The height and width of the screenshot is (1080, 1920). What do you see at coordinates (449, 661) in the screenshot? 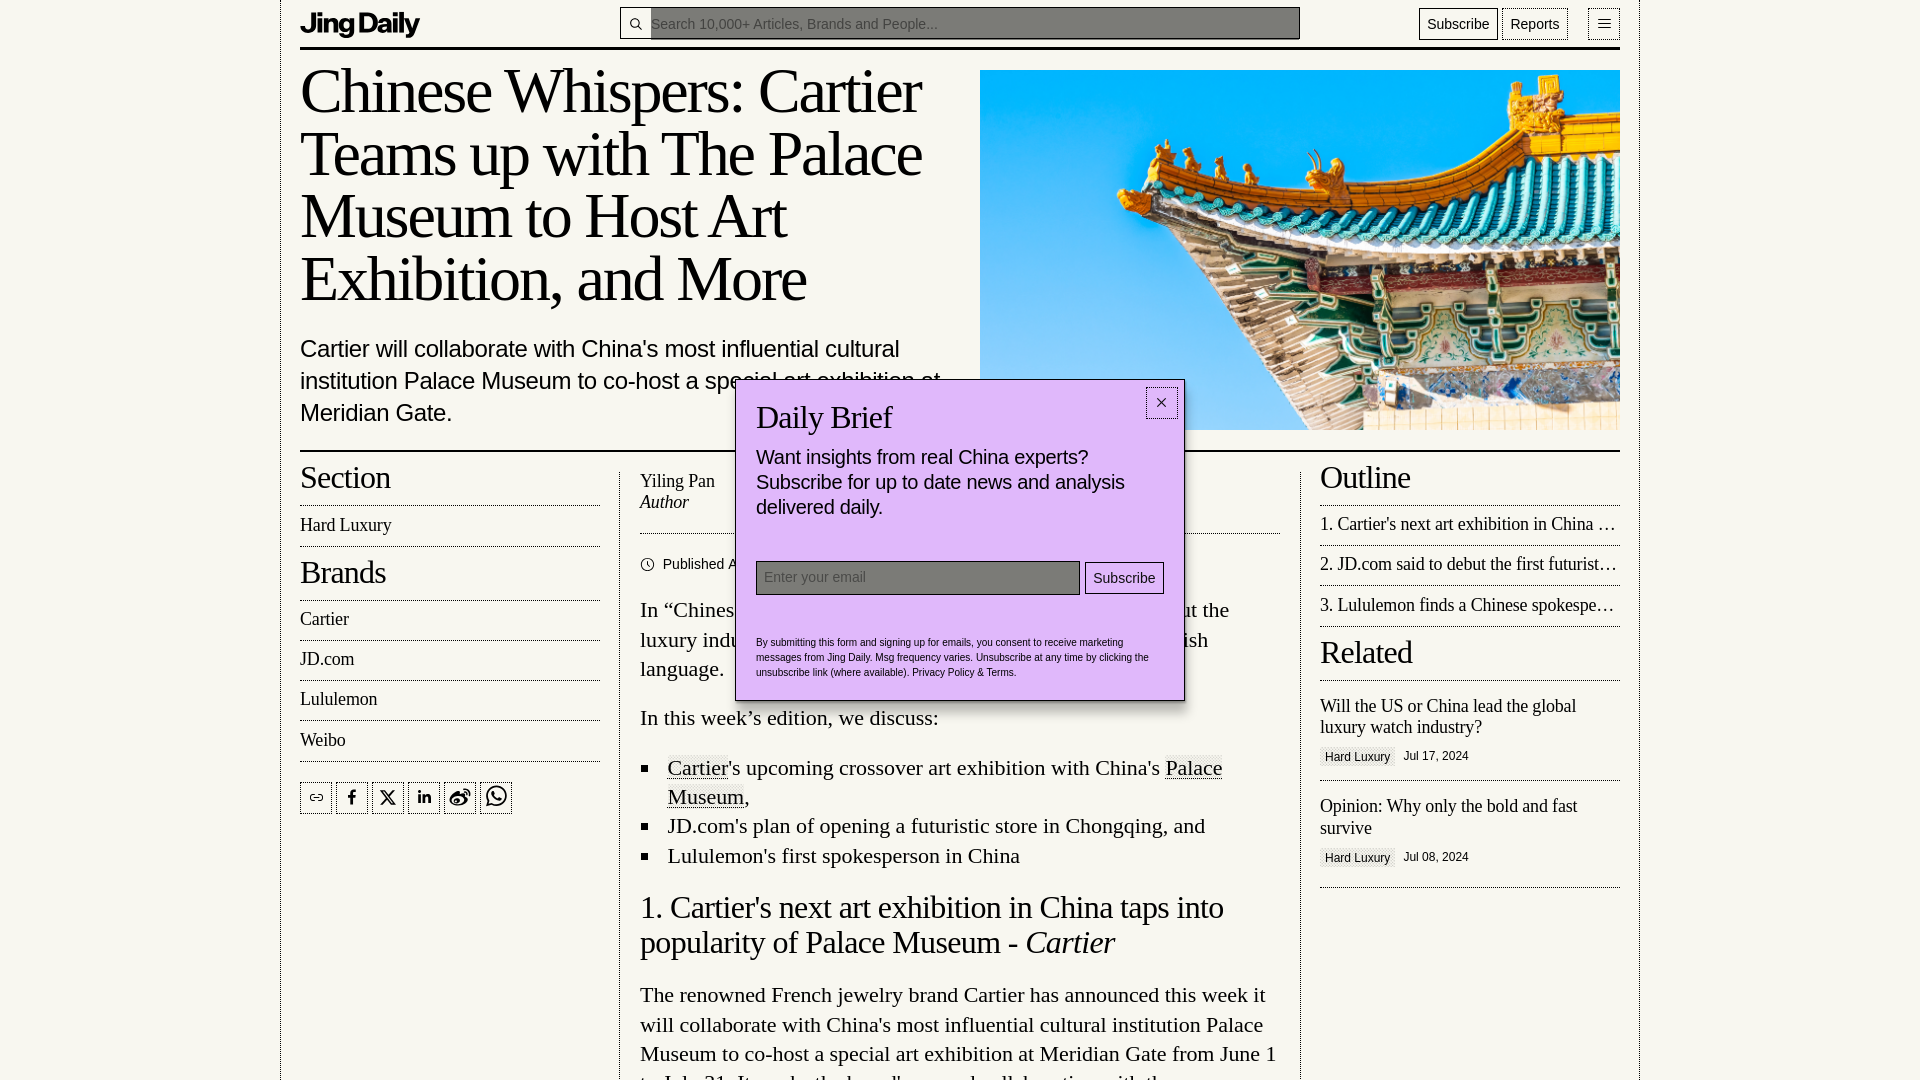
I see `JD.com` at bounding box center [449, 661].